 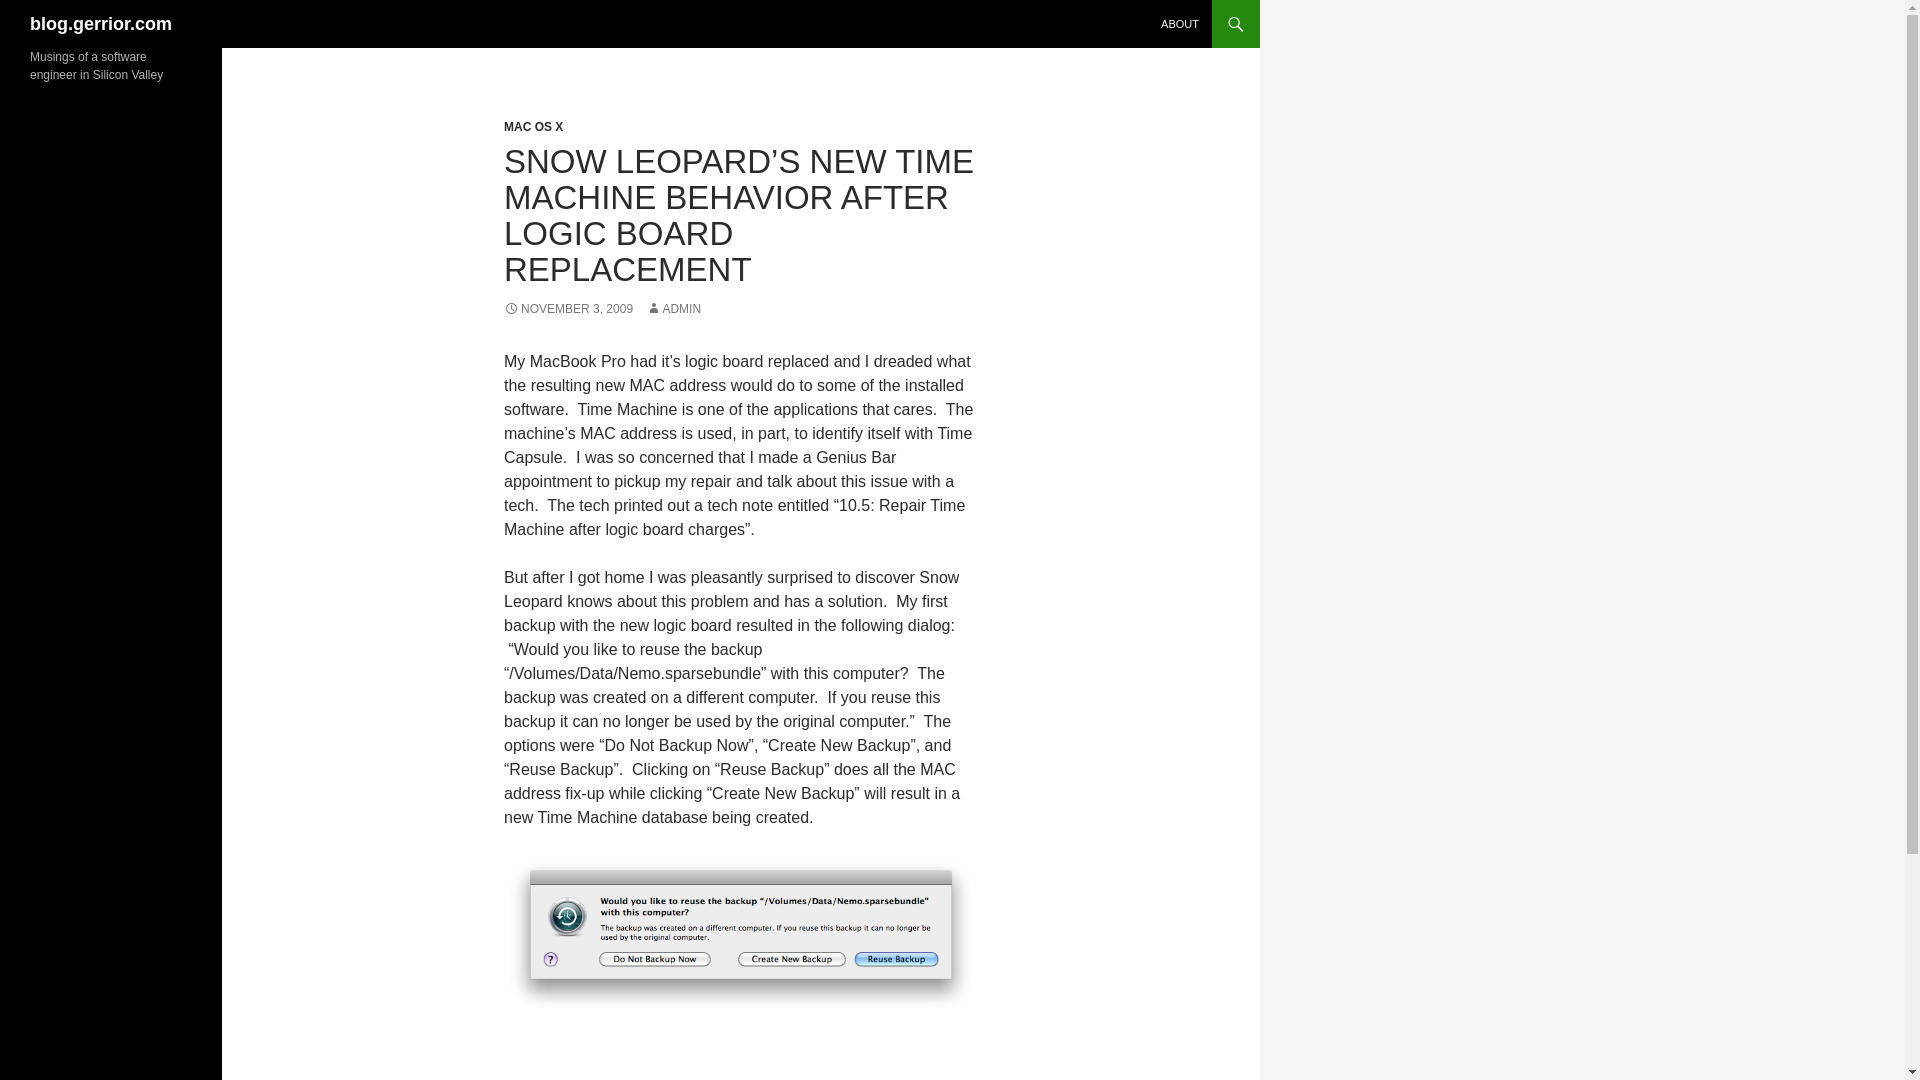 I want to click on NOVEMBER 3, 2009, so click(x=568, y=309).